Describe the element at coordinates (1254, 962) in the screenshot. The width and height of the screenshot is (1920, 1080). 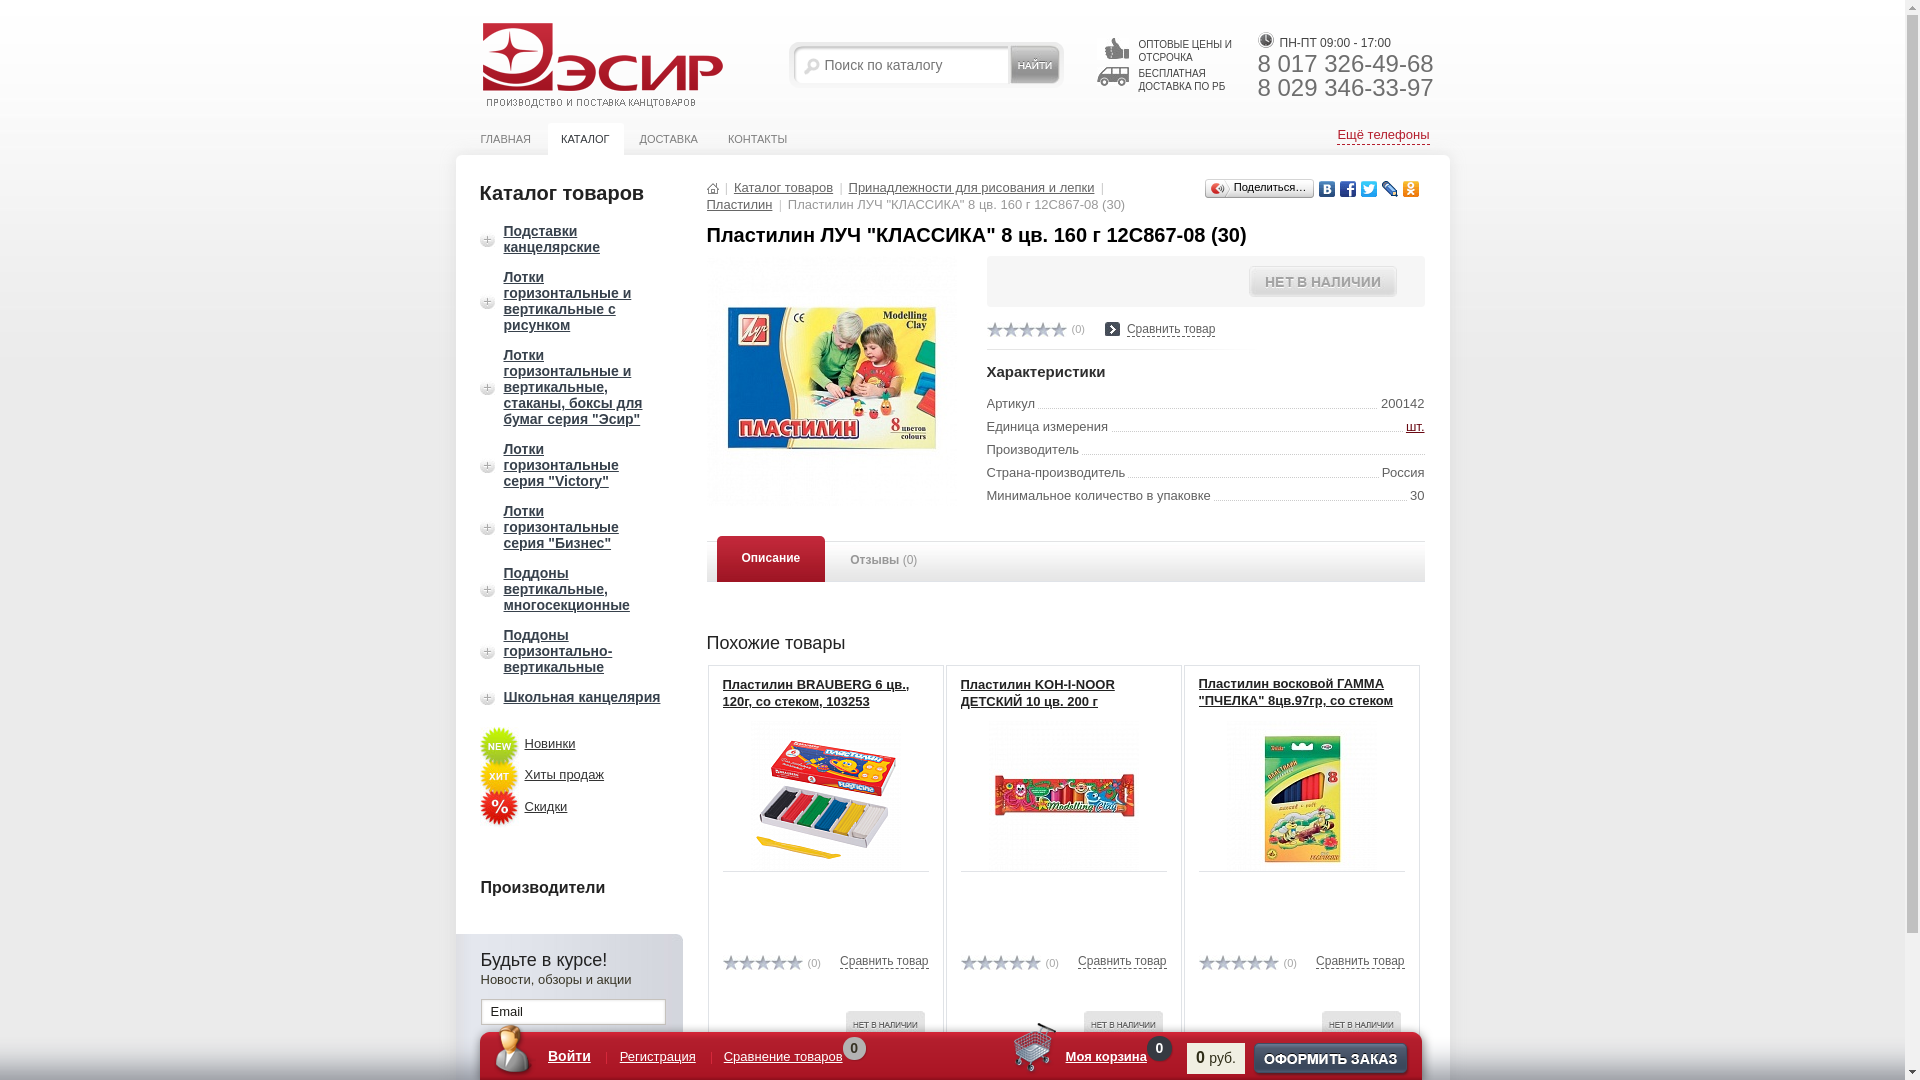
I see `4` at that location.